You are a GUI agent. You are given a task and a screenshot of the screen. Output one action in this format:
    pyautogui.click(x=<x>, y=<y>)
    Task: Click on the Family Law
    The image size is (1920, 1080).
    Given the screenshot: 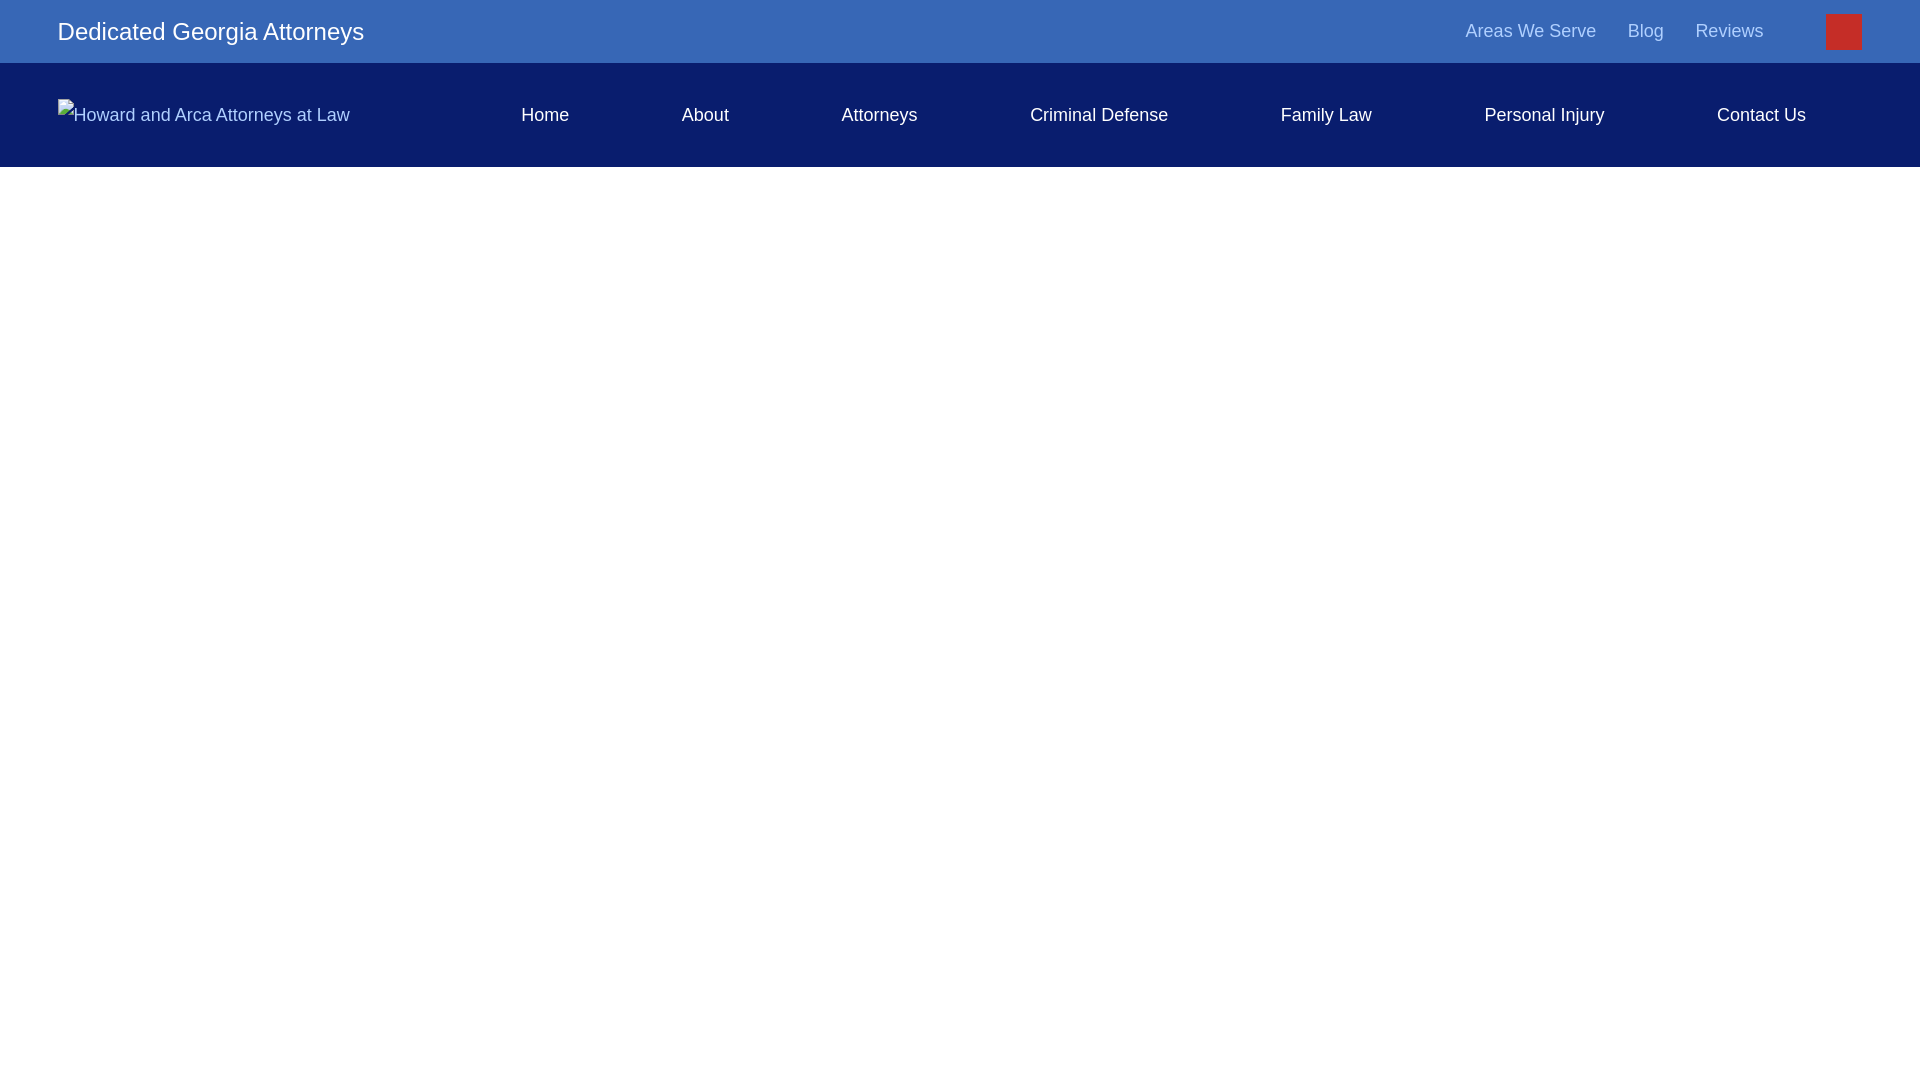 What is the action you would take?
    pyautogui.click(x=1326, y=114)
    